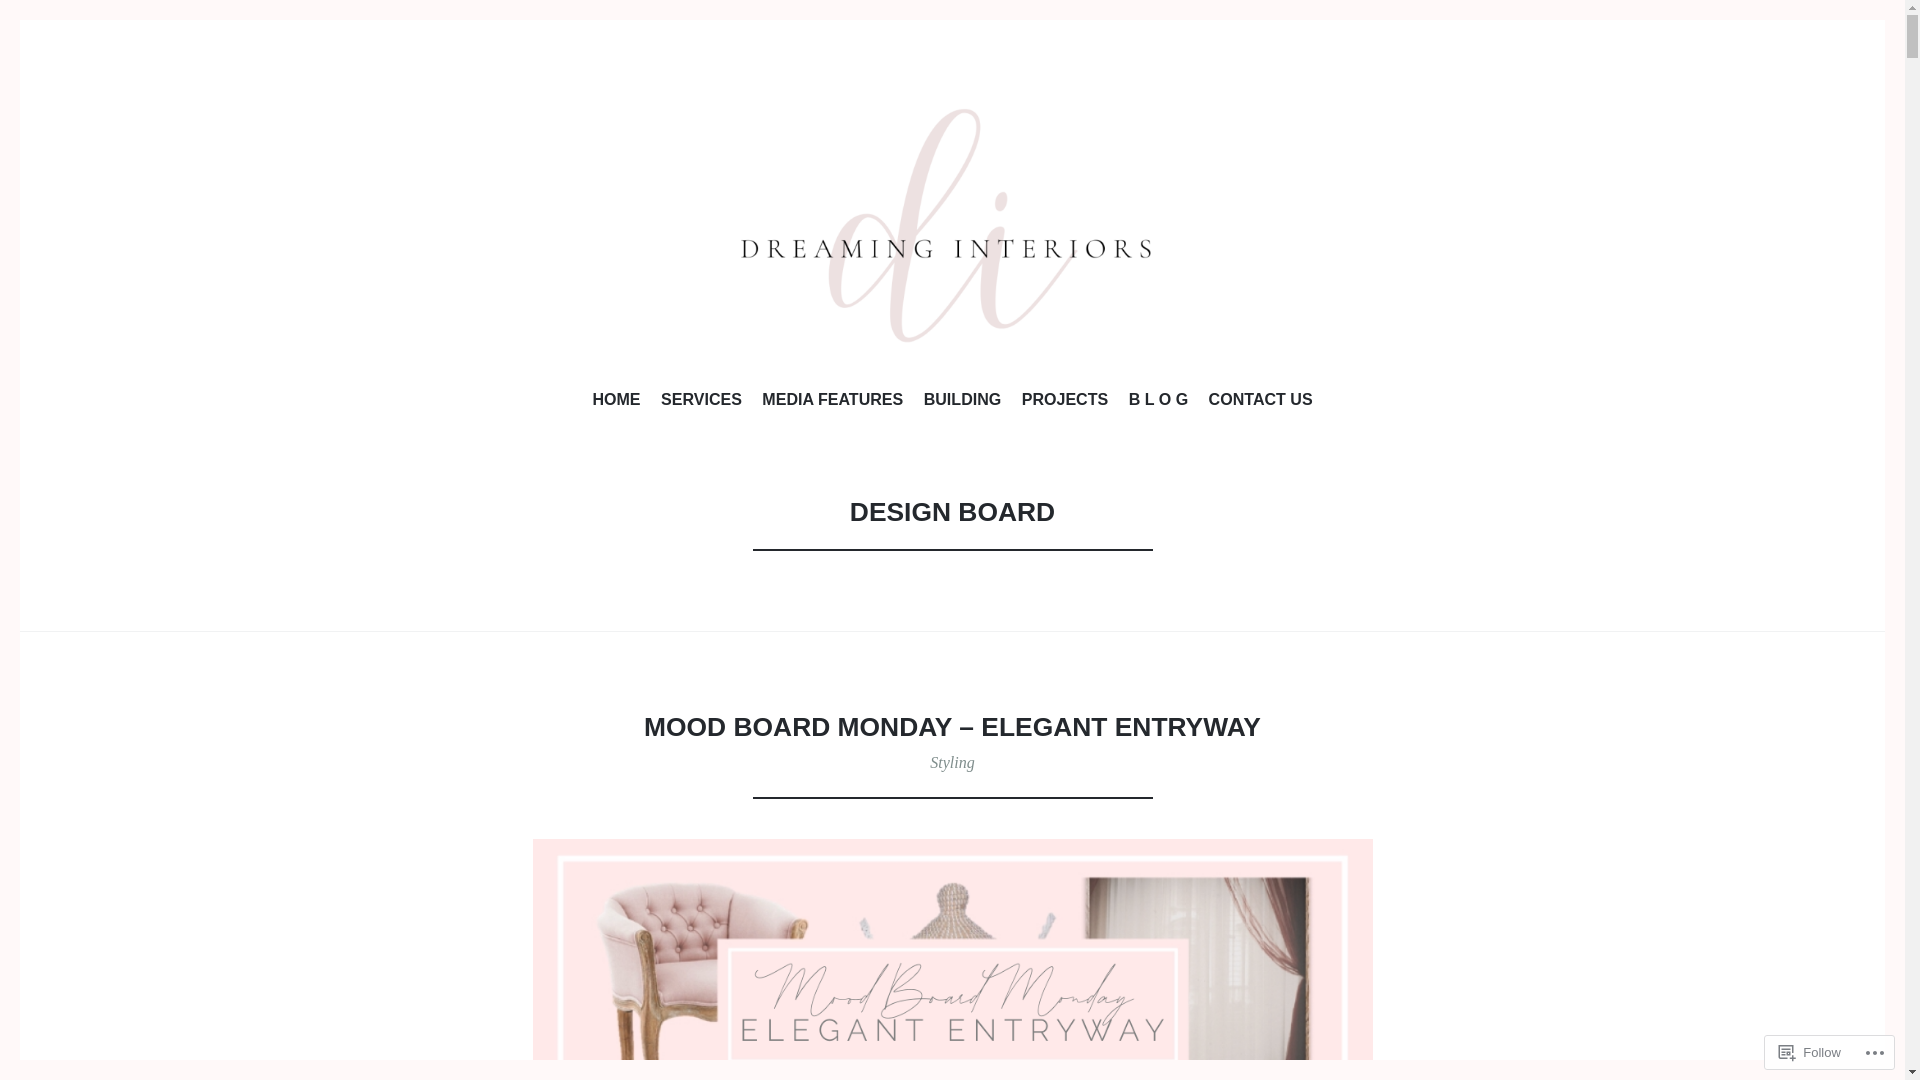 This screenshot has width=1920, height=1080. What do you see at coordinates (963, 403) in the screenshot?
I see `BUILDING` at bounding box center [963, 403].